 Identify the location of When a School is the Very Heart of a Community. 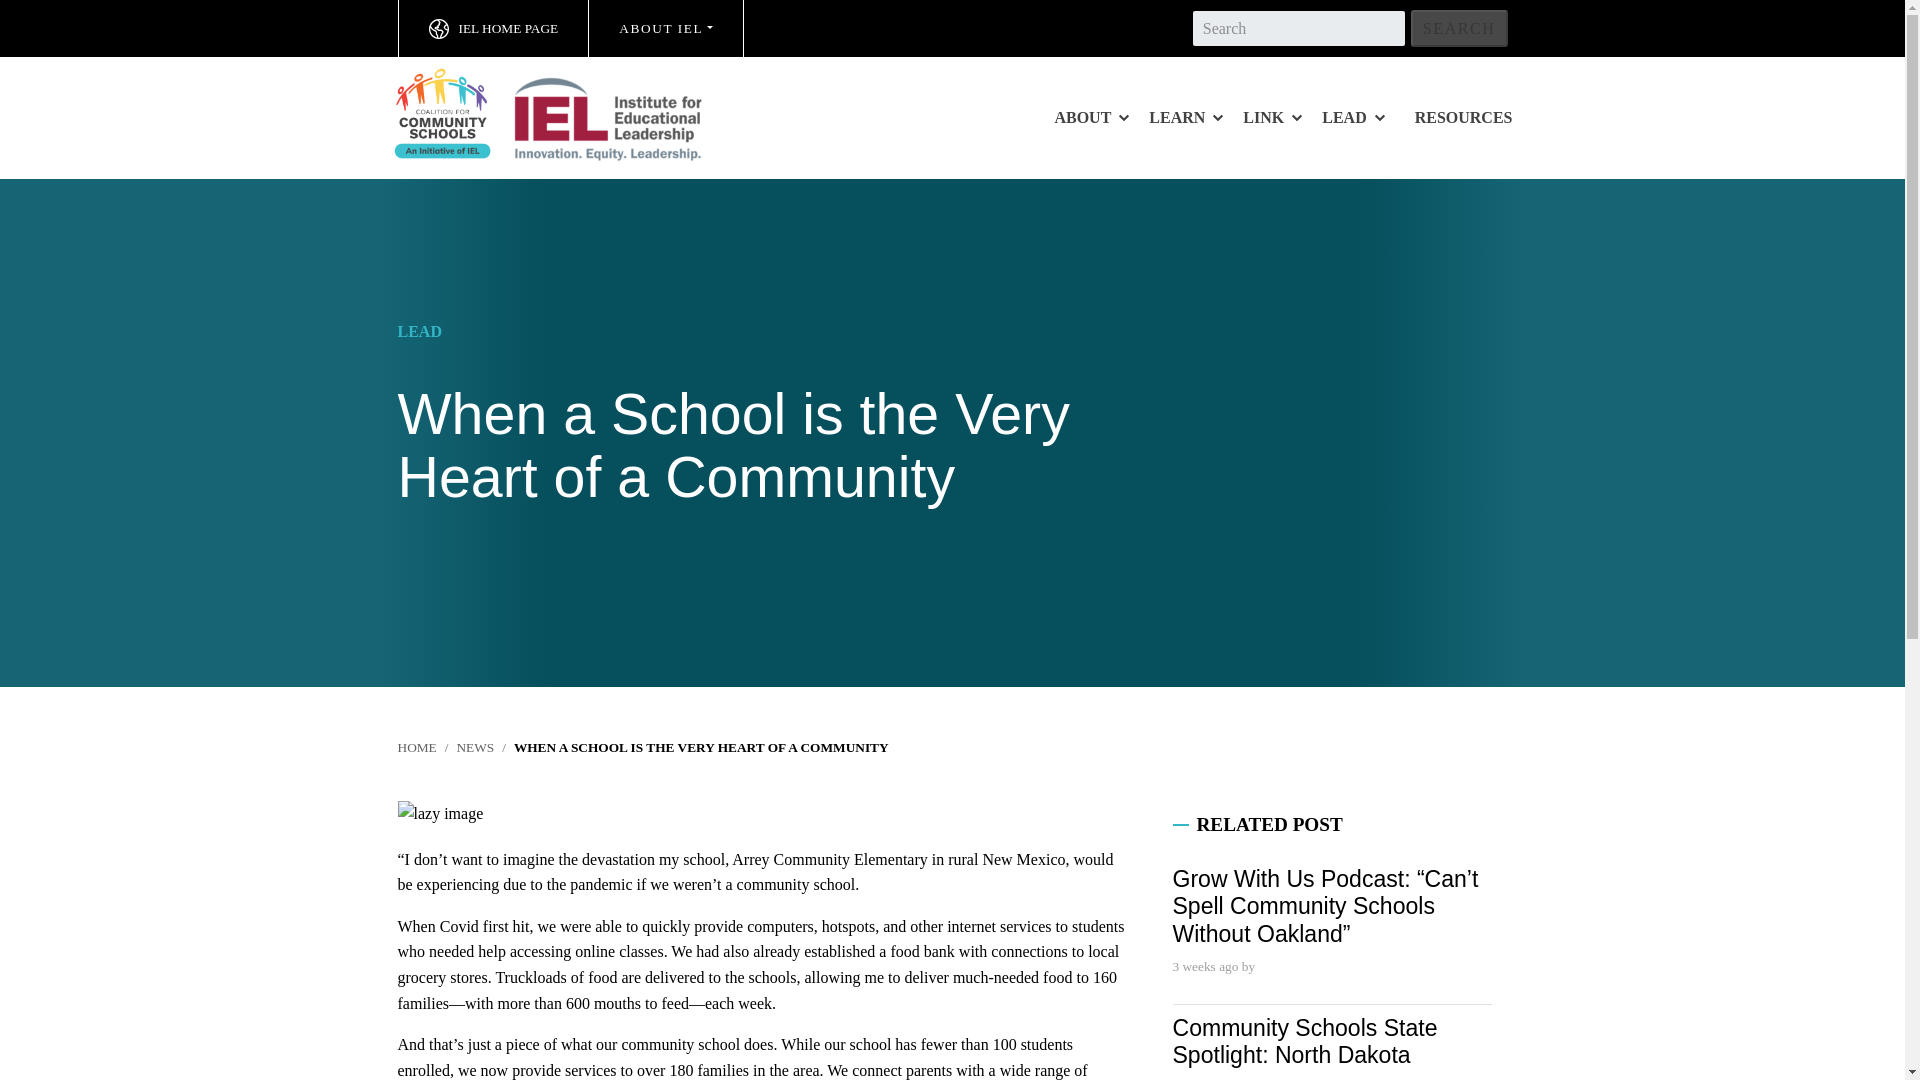
(701, 746).